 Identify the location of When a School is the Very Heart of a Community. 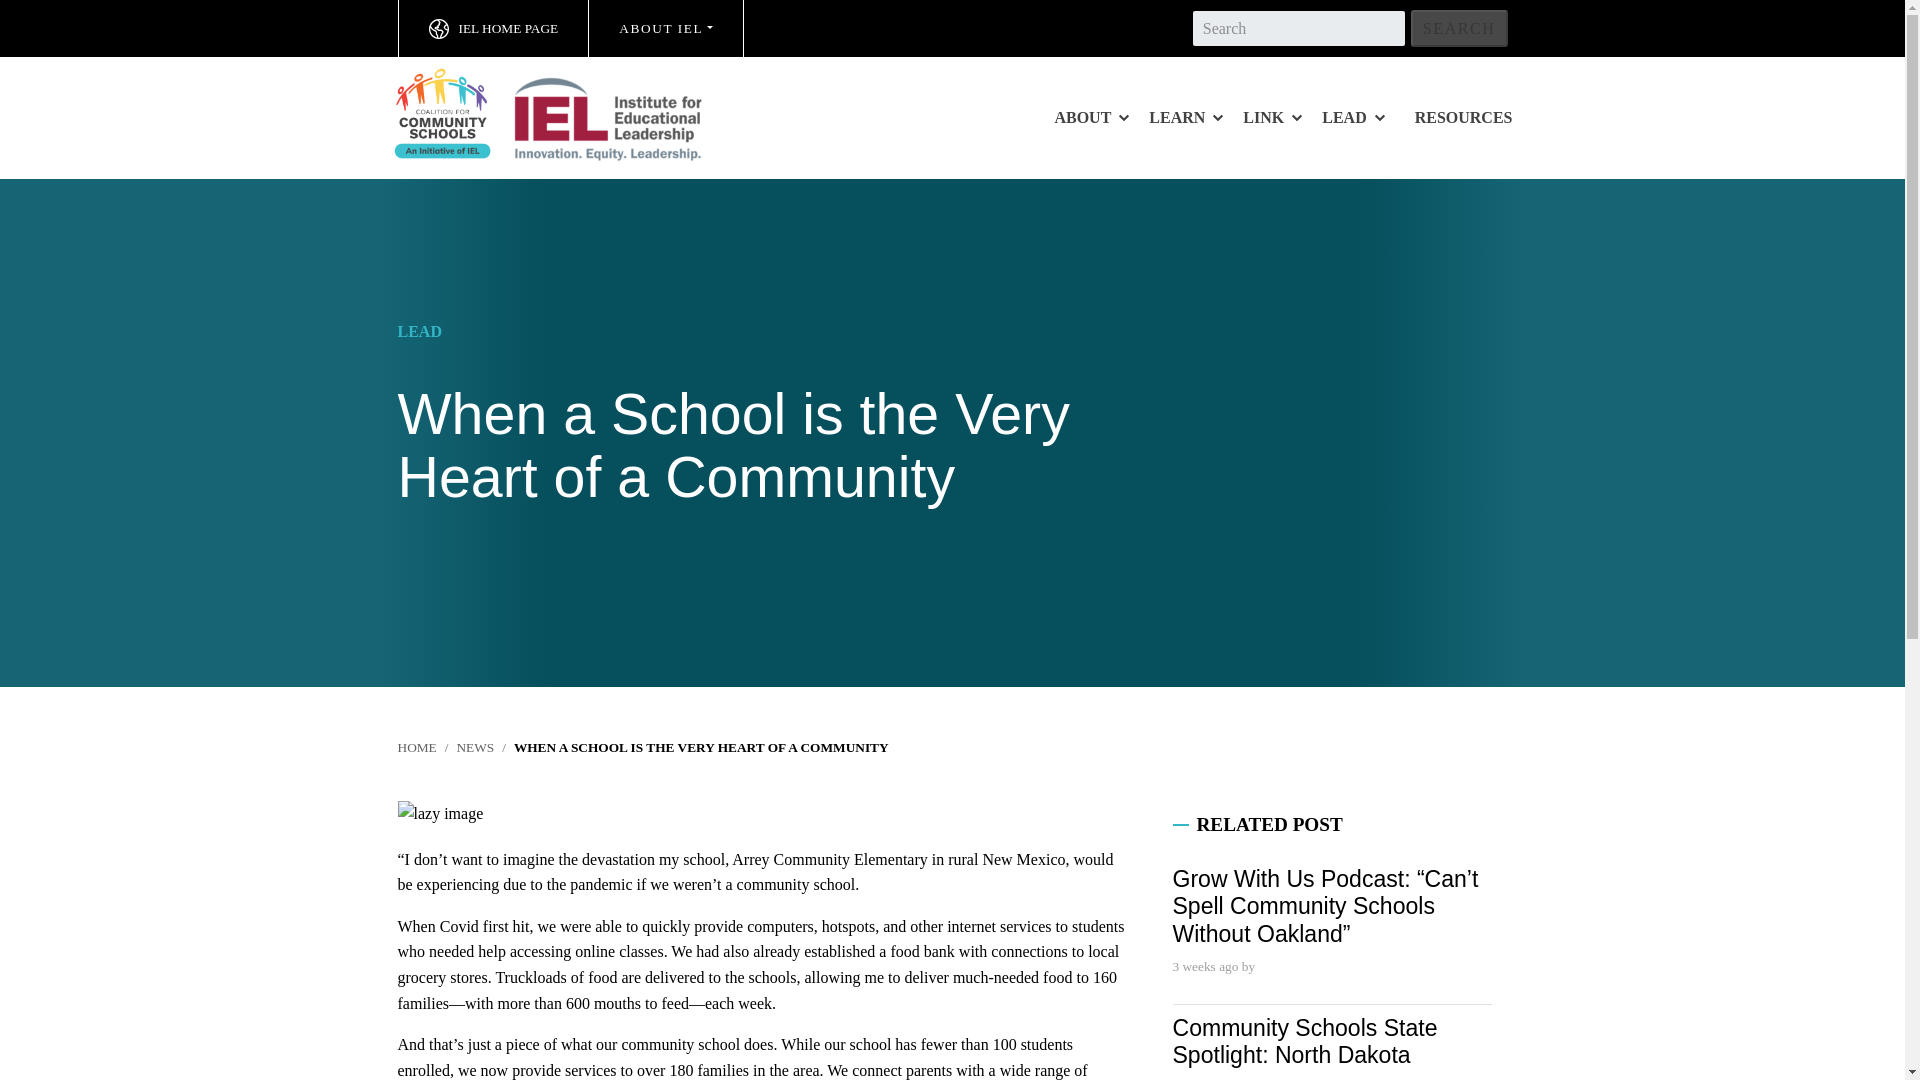
(701, 746).